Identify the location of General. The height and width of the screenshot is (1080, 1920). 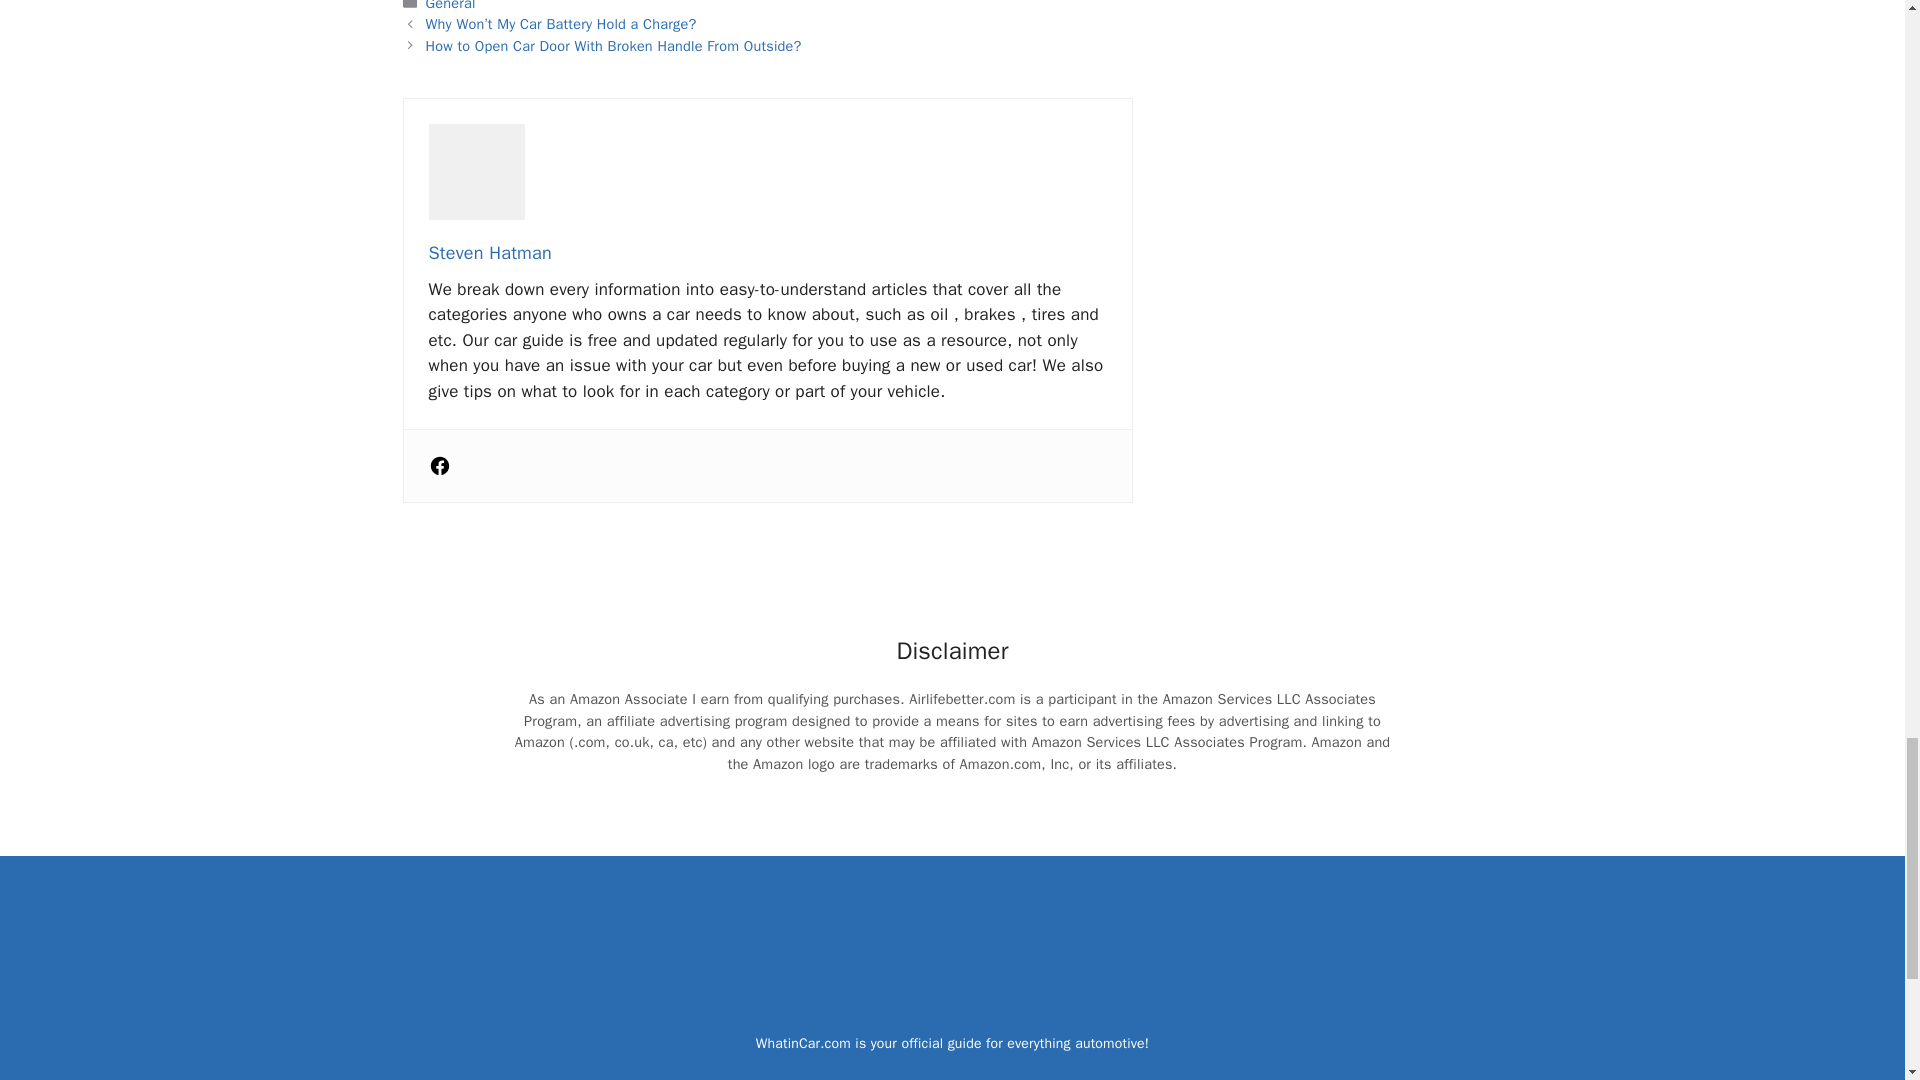
(451, 6).